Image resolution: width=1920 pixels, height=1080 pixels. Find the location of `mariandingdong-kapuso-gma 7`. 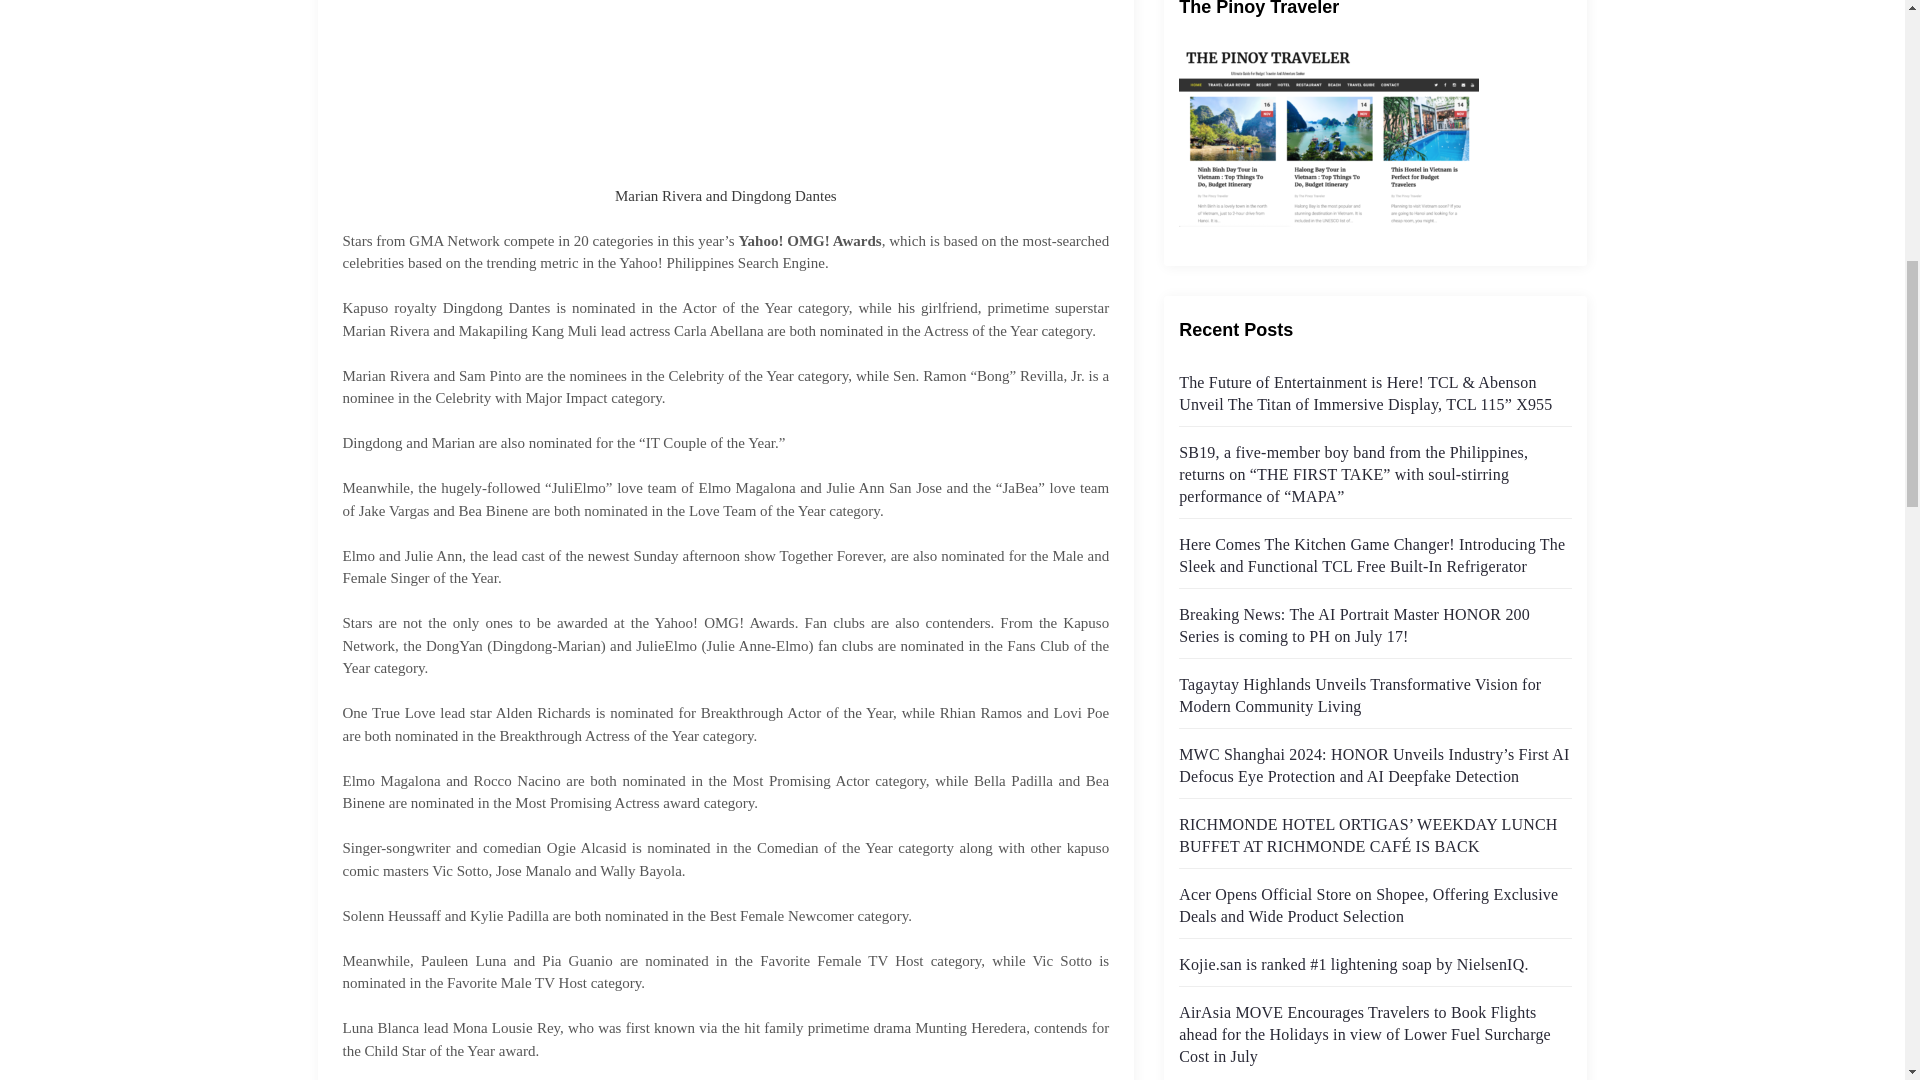

mariandingdong-kapuso-gma 7 is located at coordinates (726, 86).